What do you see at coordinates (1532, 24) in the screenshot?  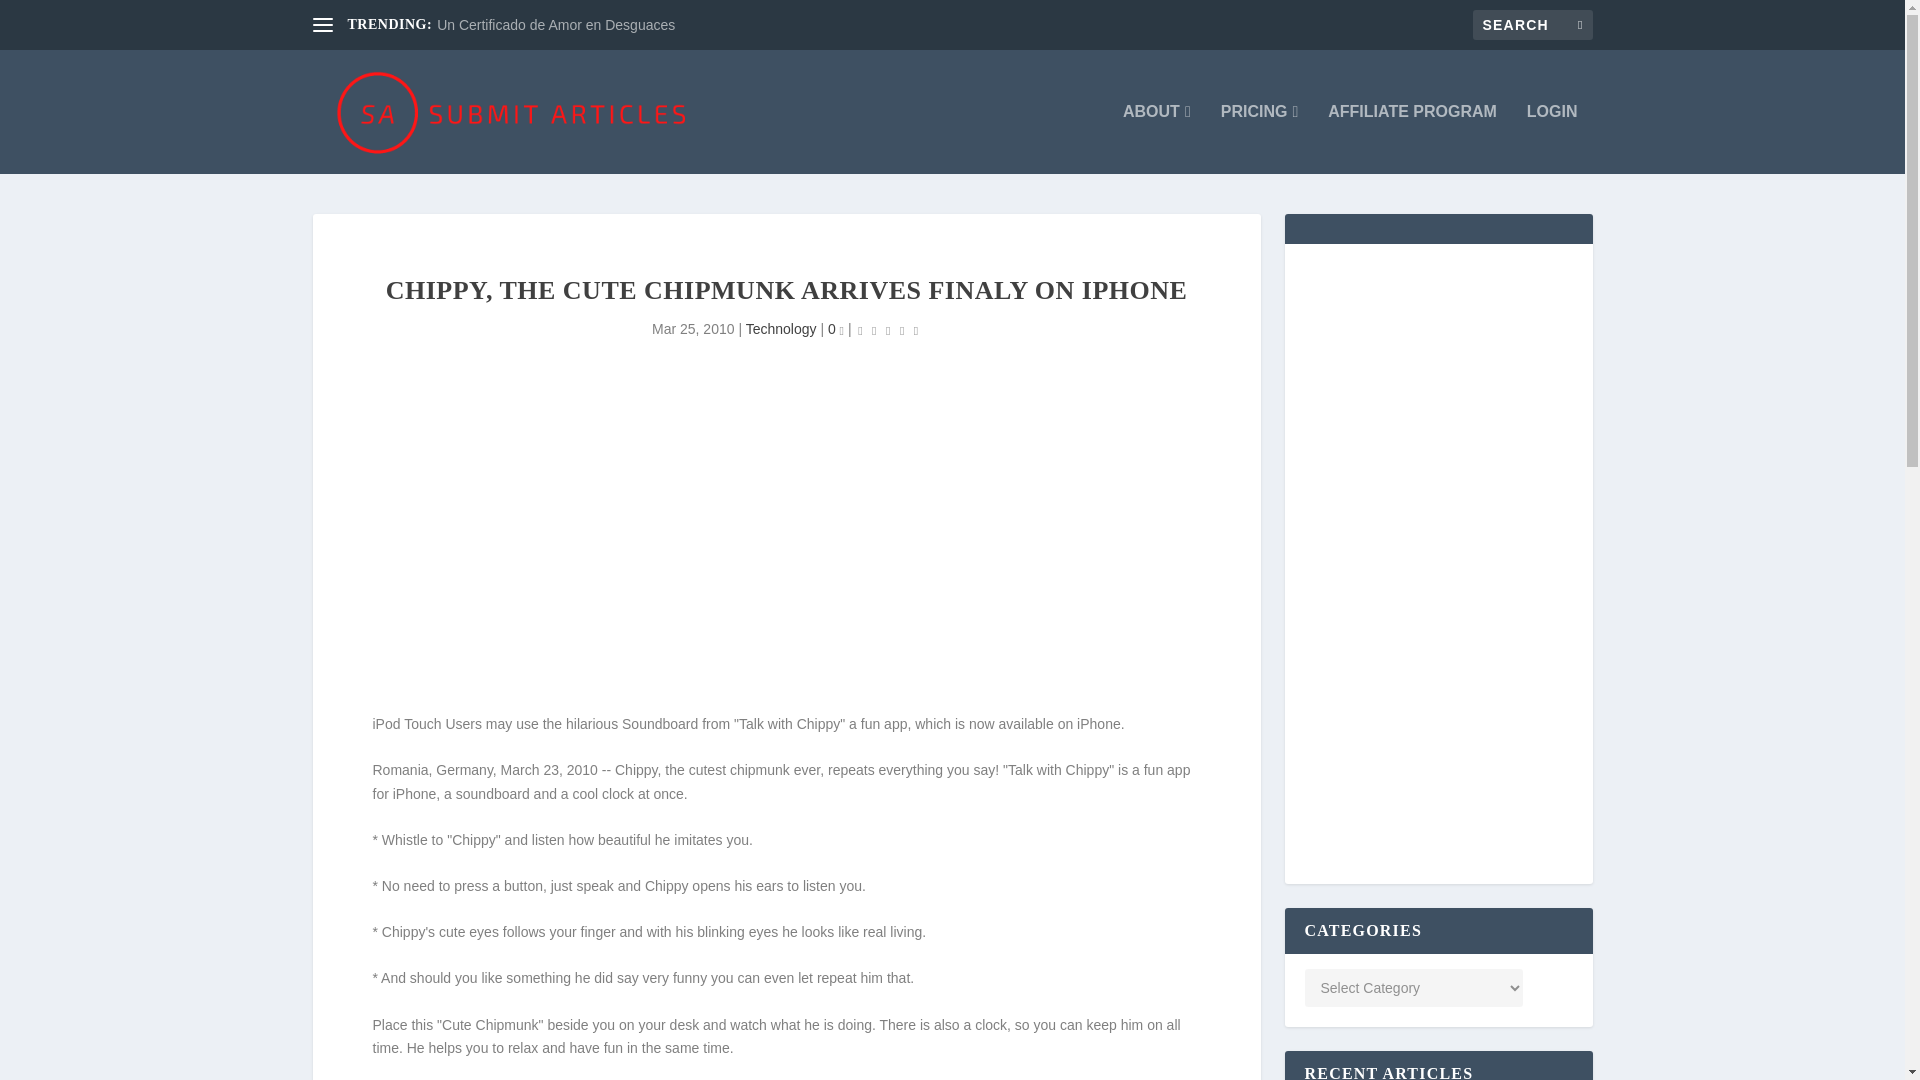 I see `Search for:` at bounding box center [1532, 24].